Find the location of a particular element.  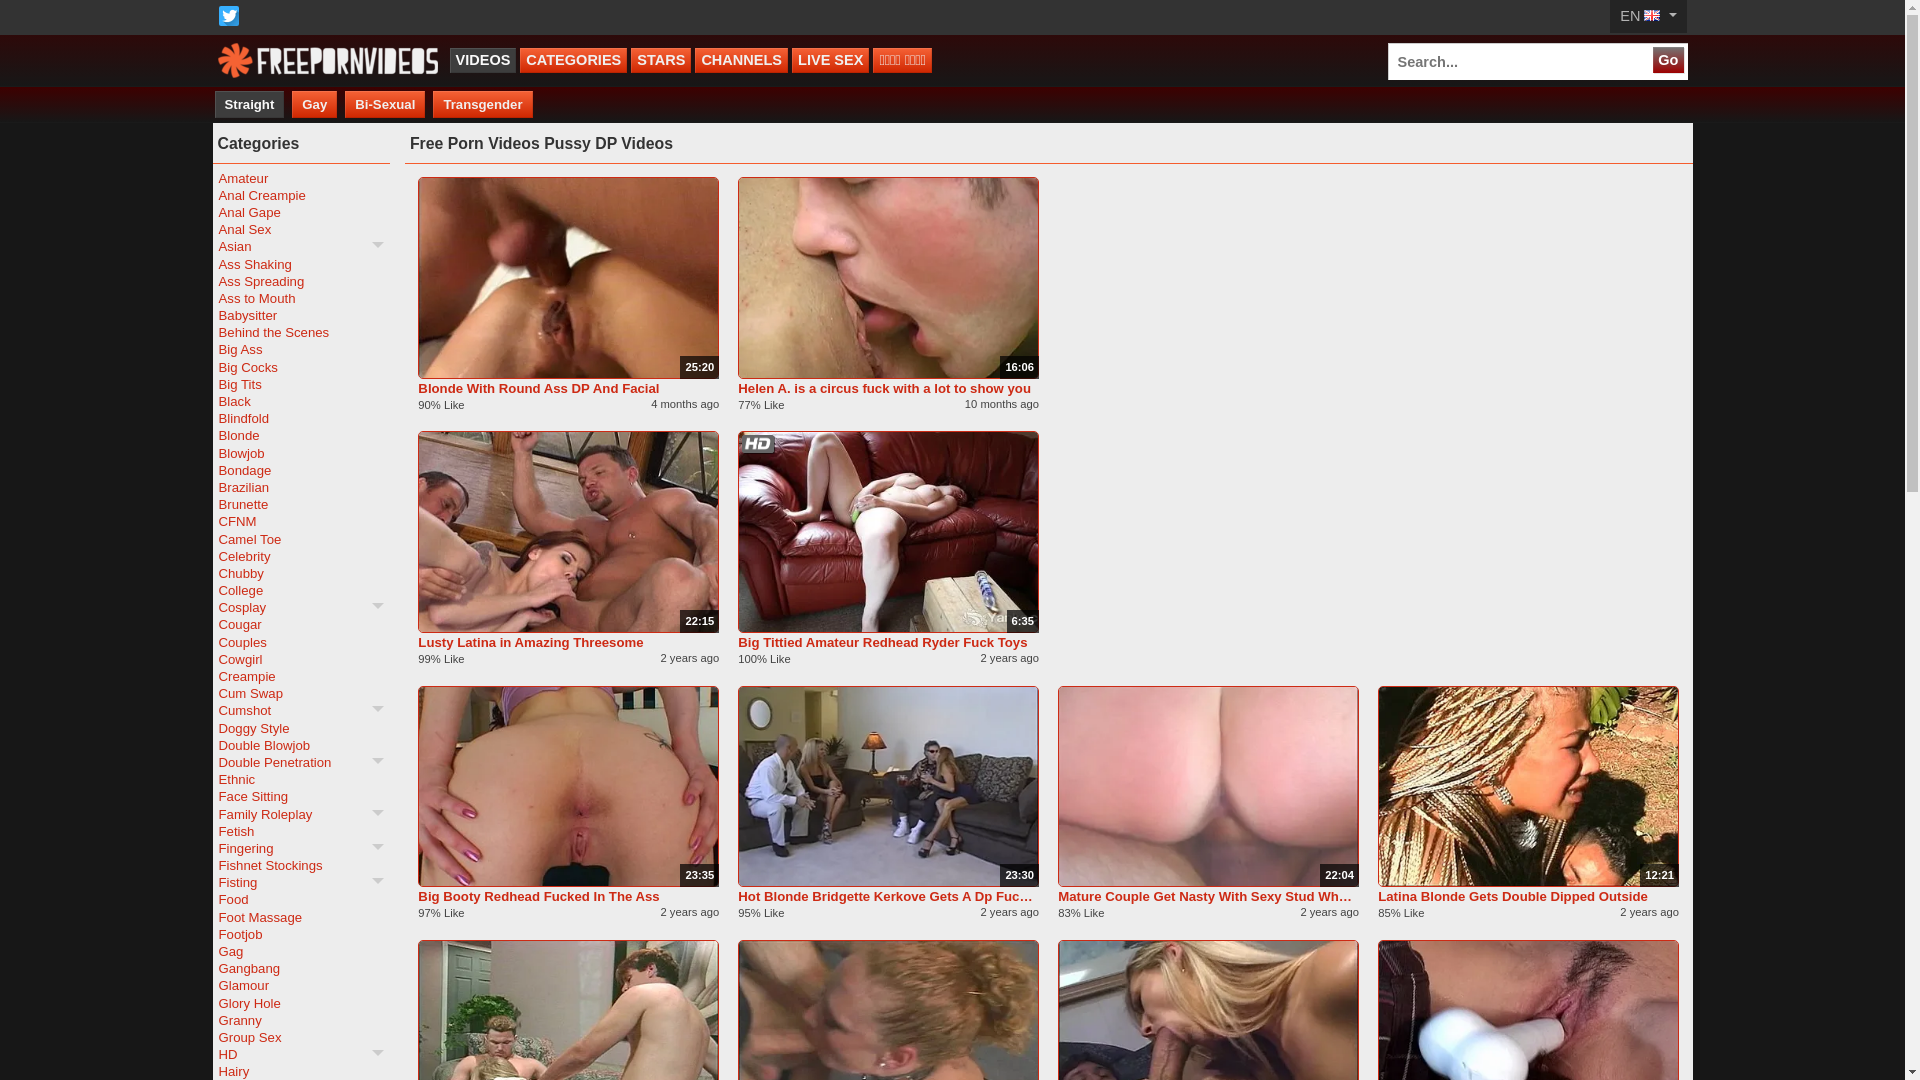

Footjob is located at coordinates (301, 934).